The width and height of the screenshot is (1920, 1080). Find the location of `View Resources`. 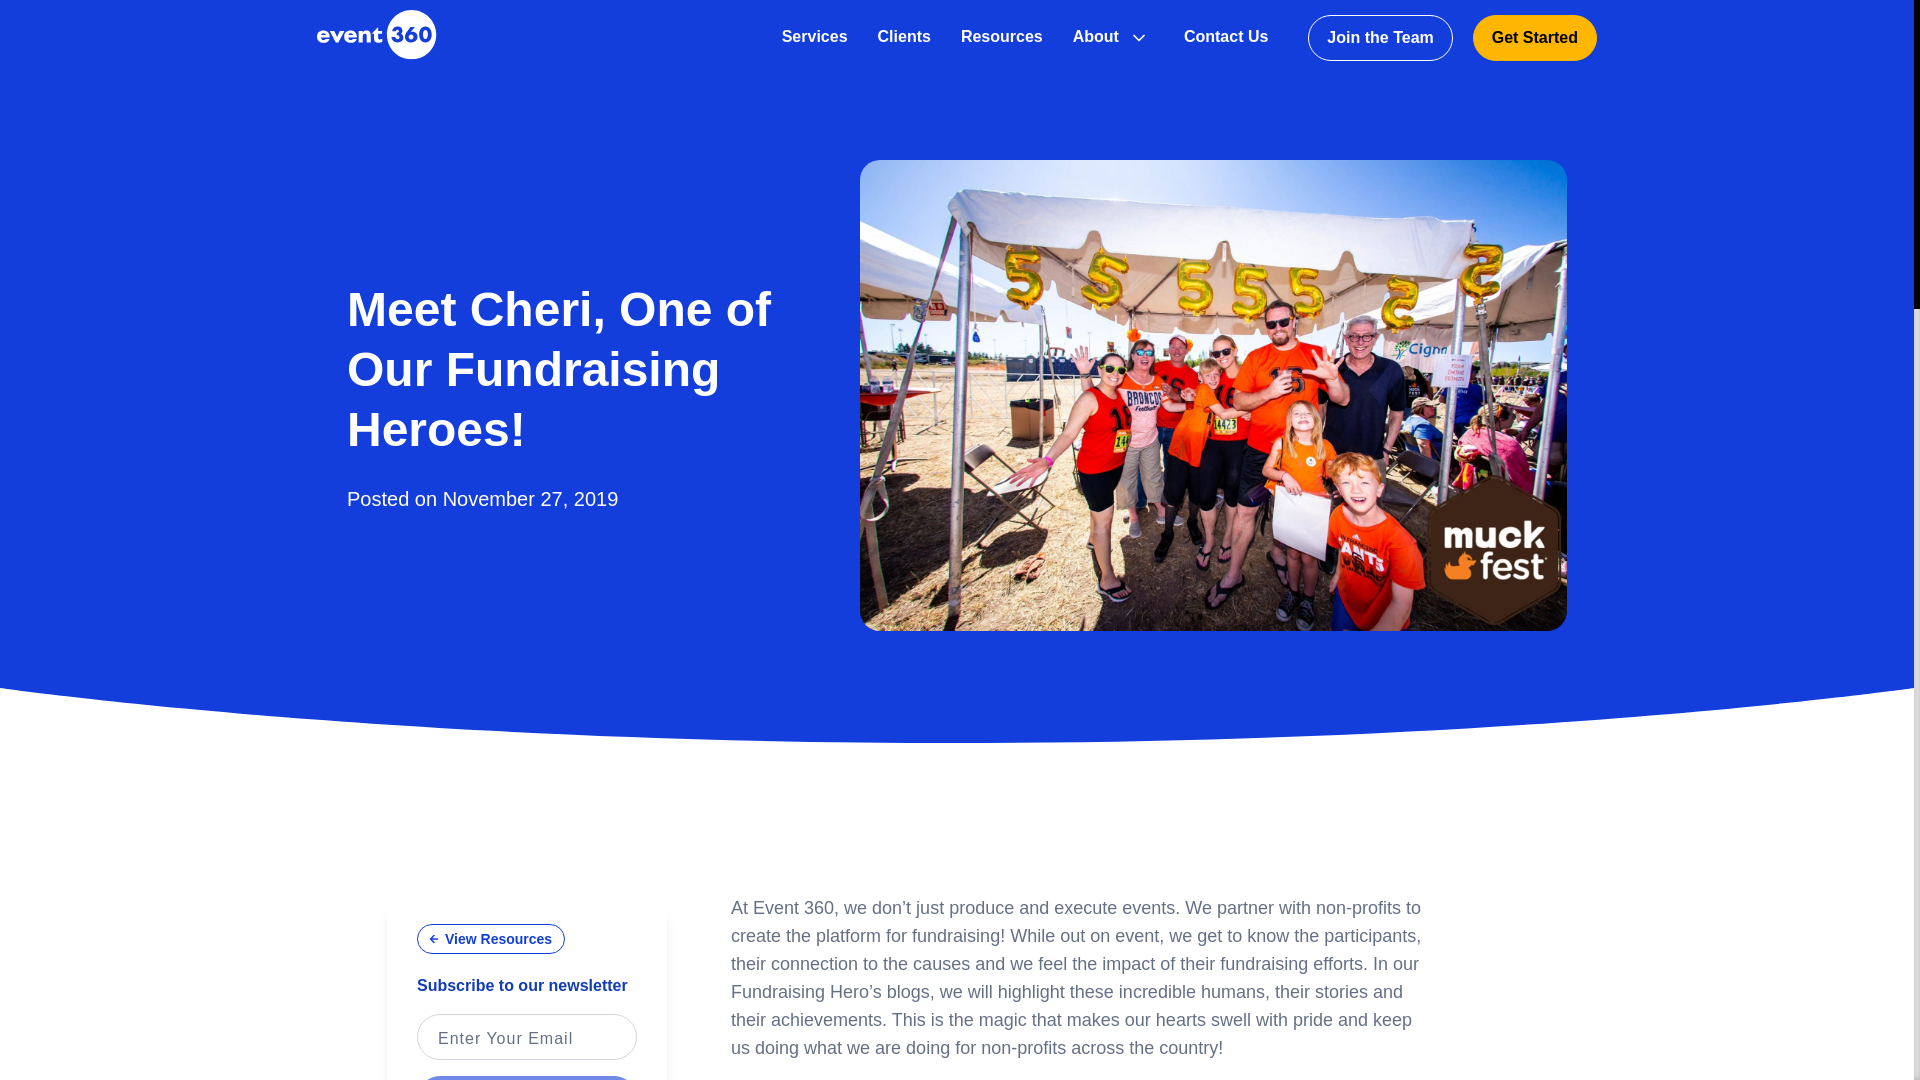

View Resources is located at coordinates (490, 938).